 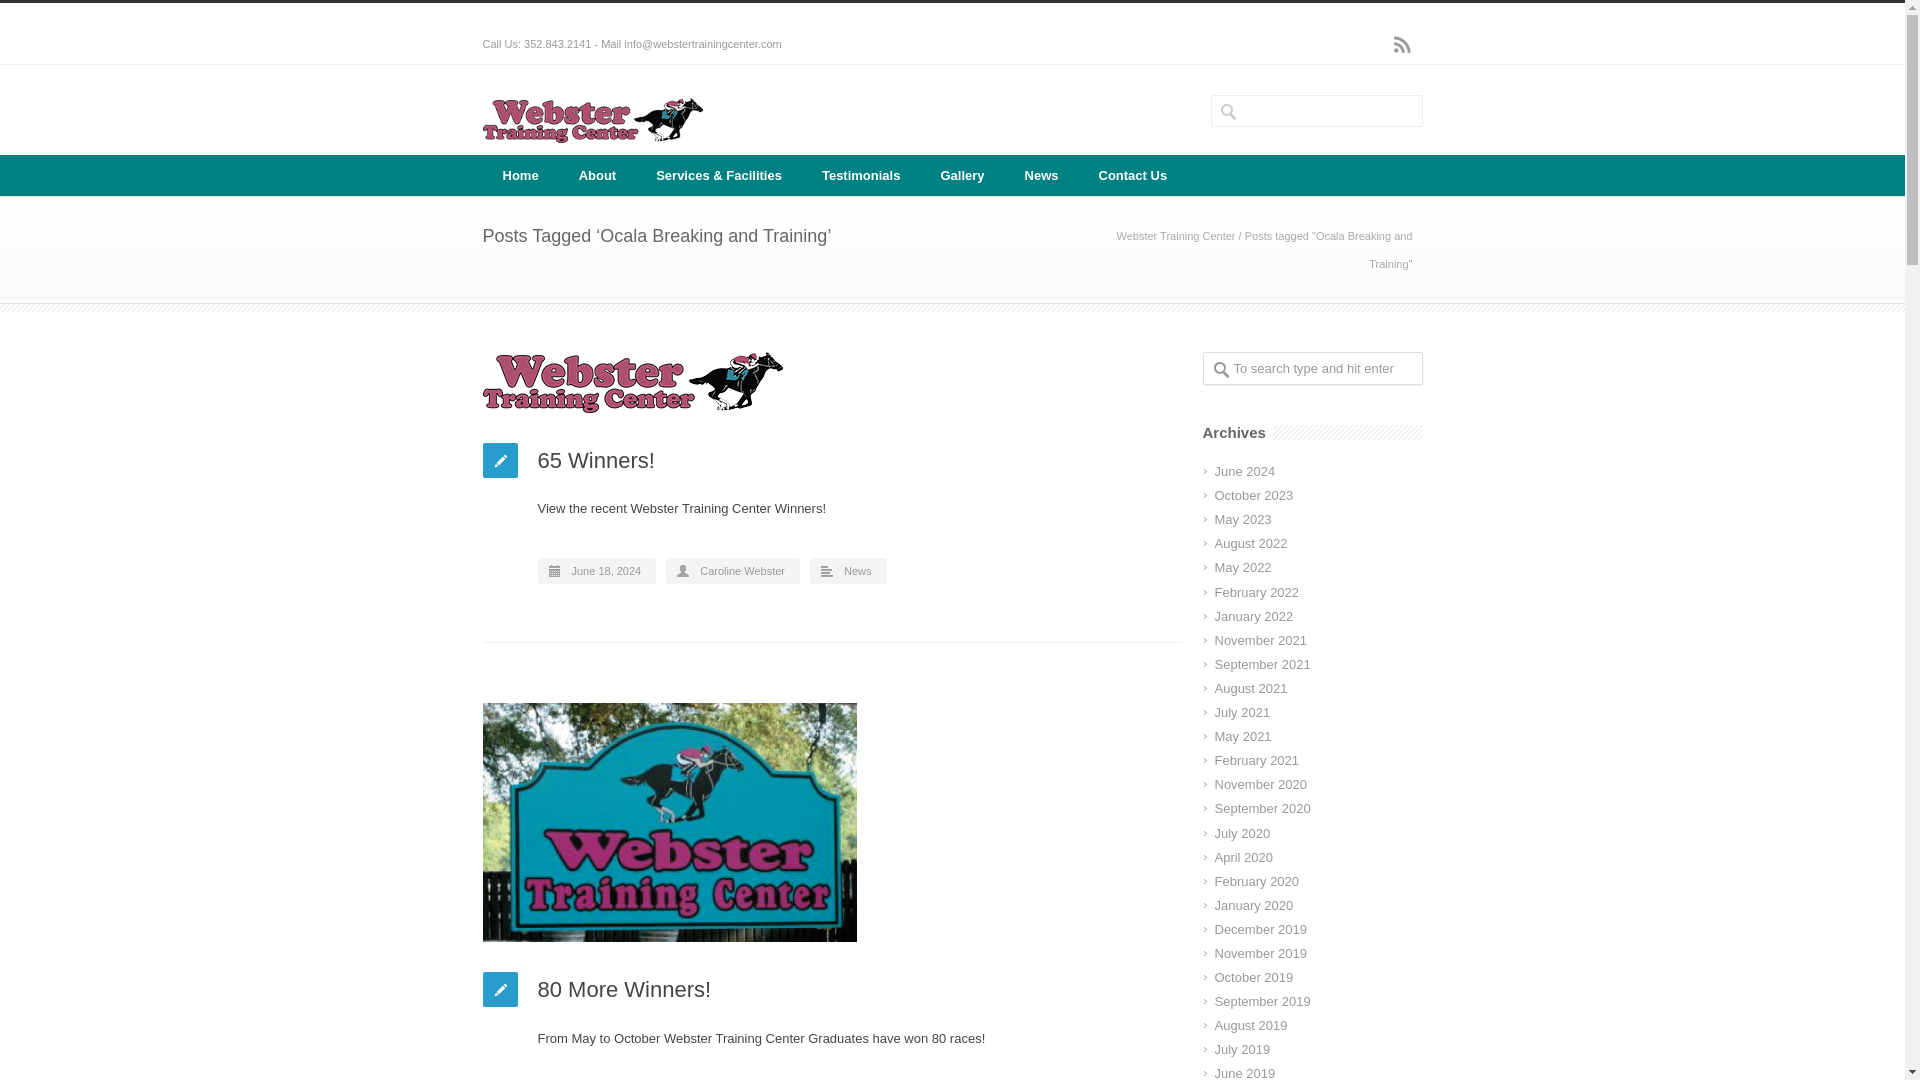 What do you see at coordinates (1132, 175) in the screenshot?
I see `Contact Us` at bounding box center [1132, 175].